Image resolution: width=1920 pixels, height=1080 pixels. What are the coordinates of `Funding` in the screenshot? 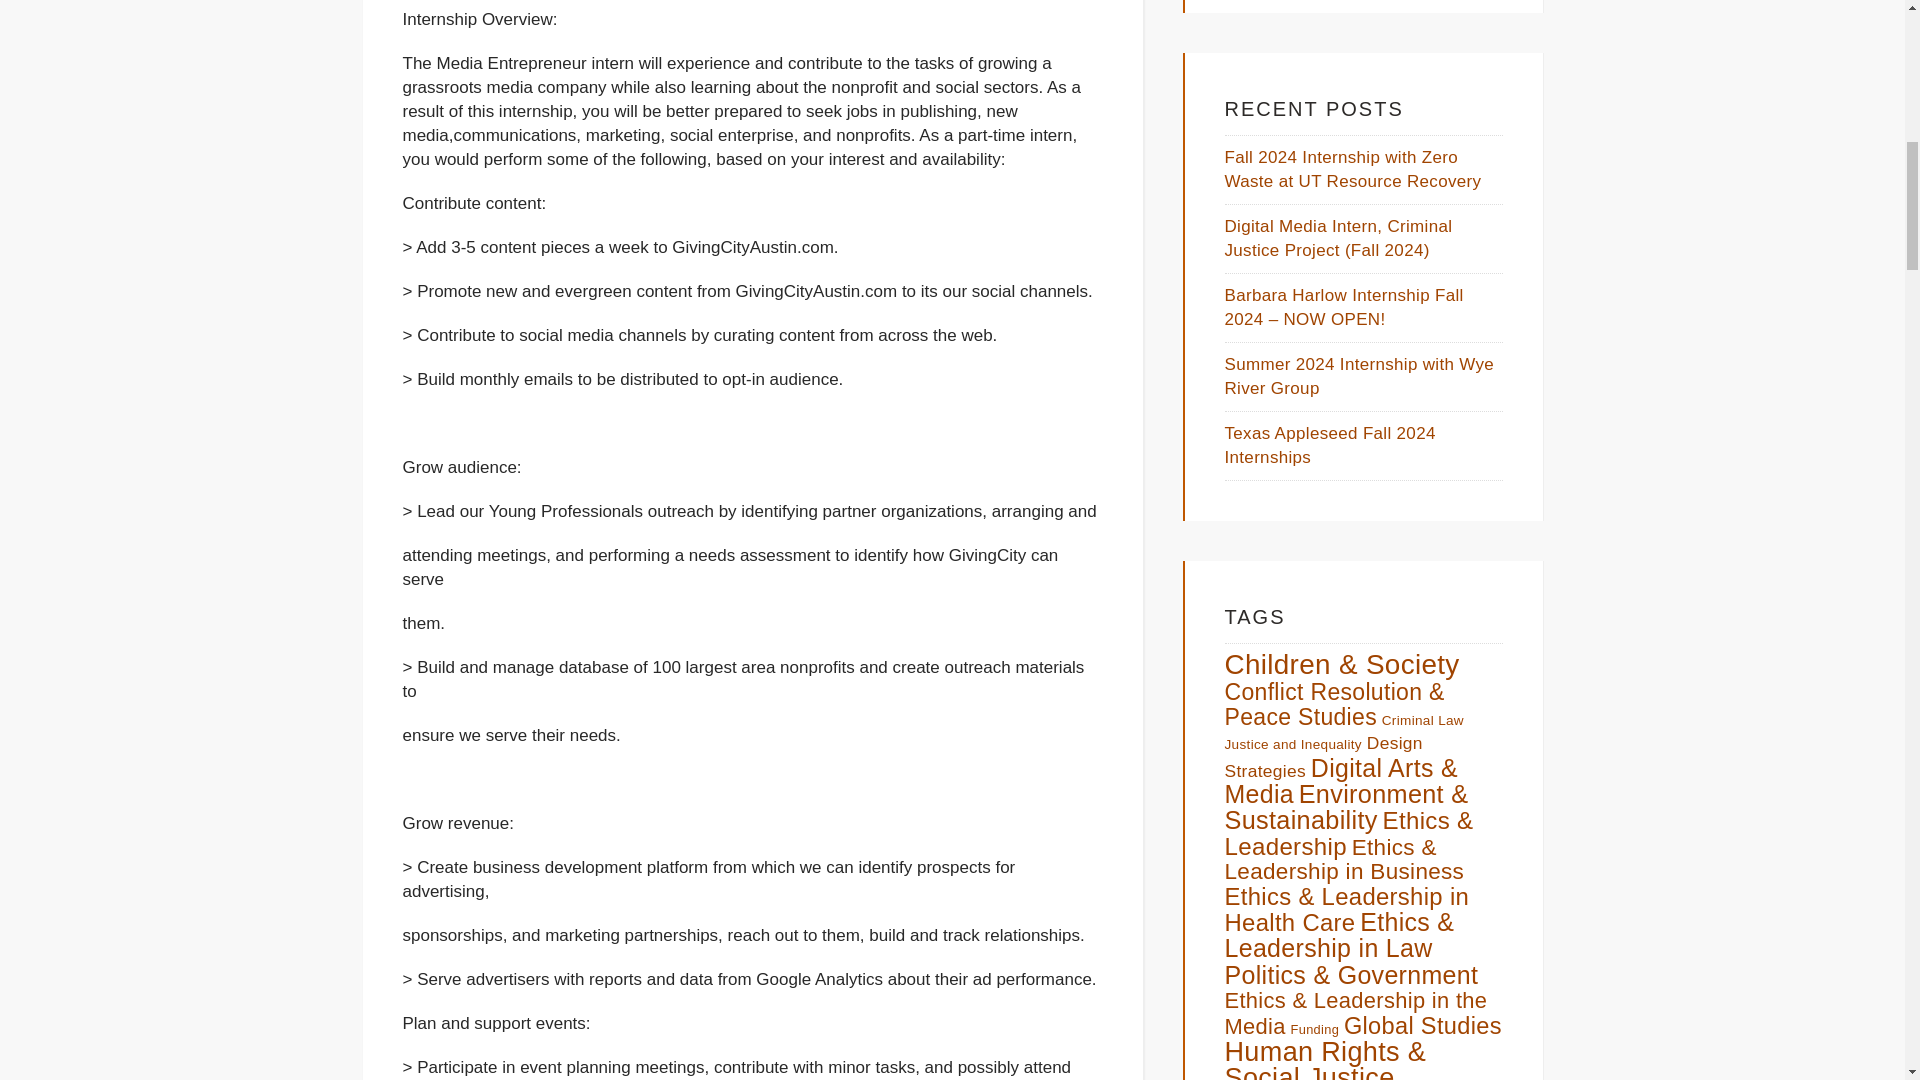 It's located at (1315, 1028).